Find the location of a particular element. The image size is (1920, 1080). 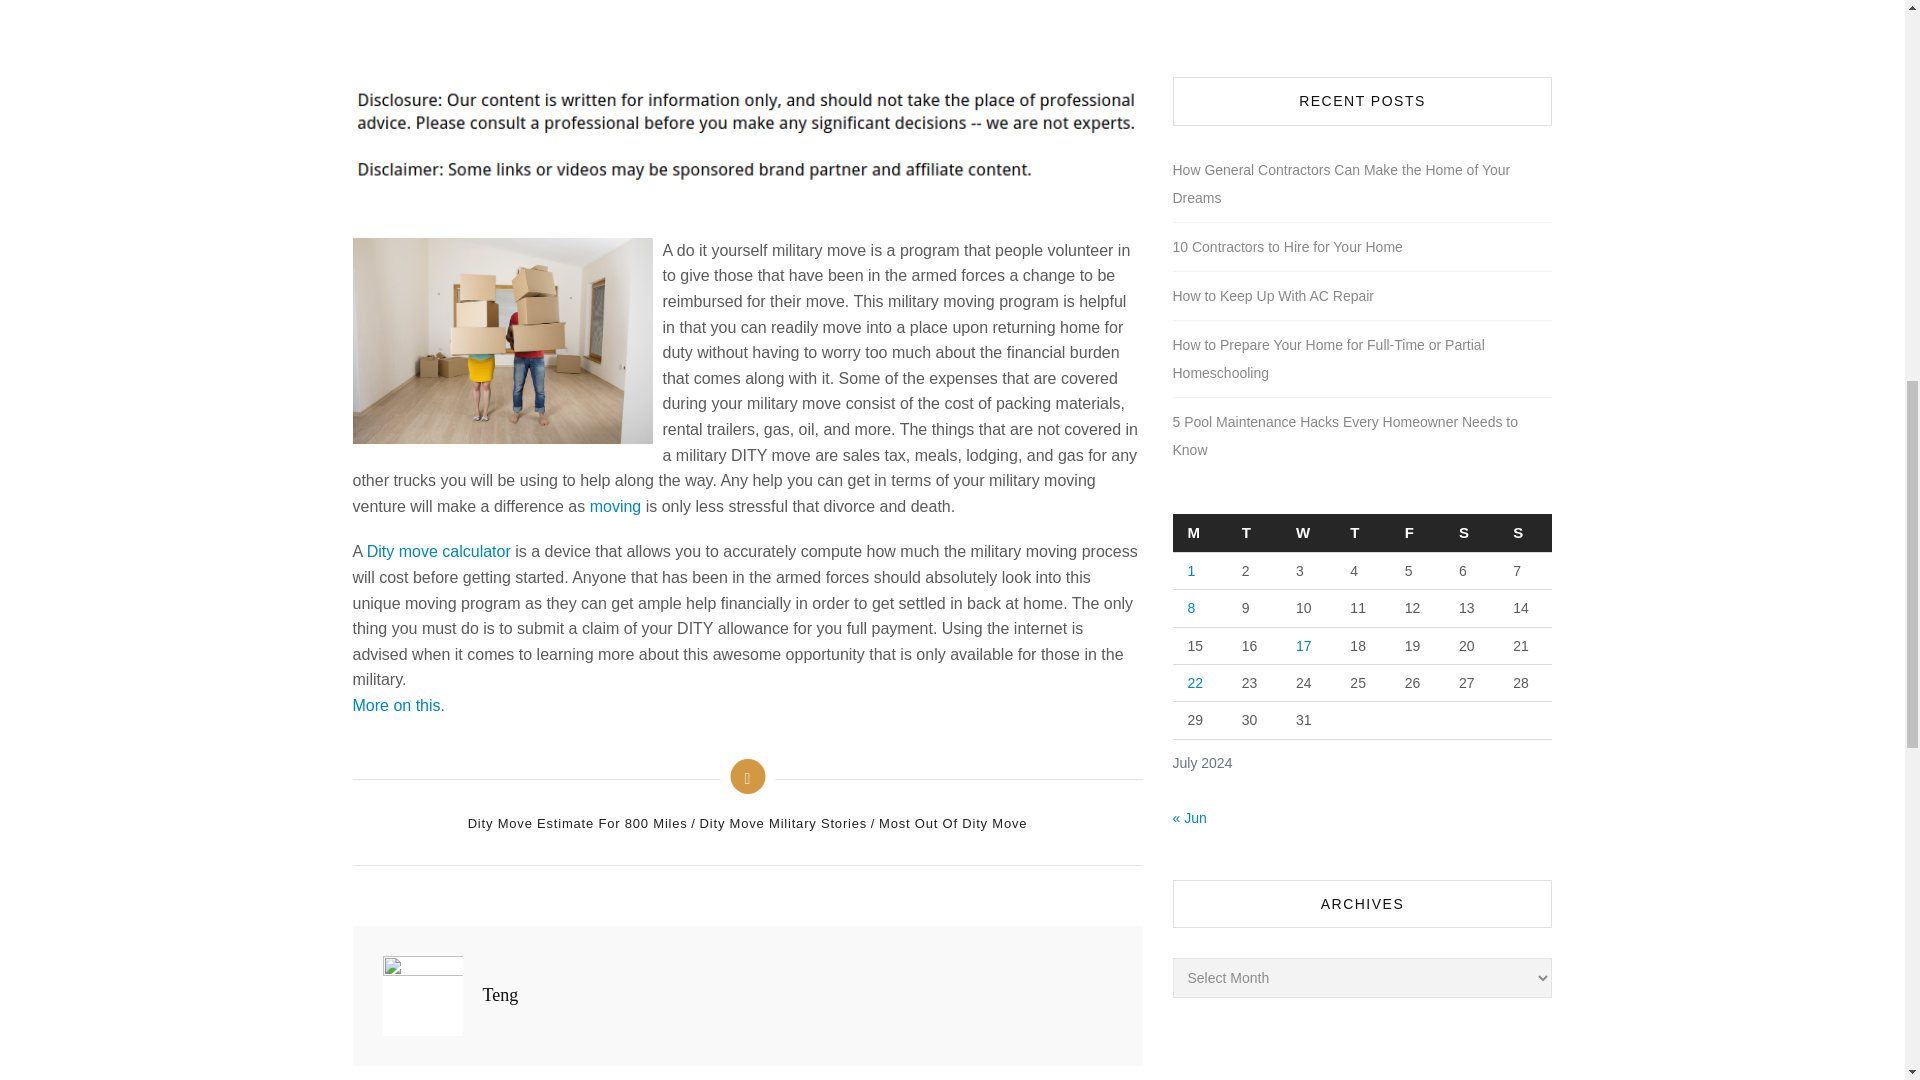

Wednesday is located at coordinates (1307, 533).